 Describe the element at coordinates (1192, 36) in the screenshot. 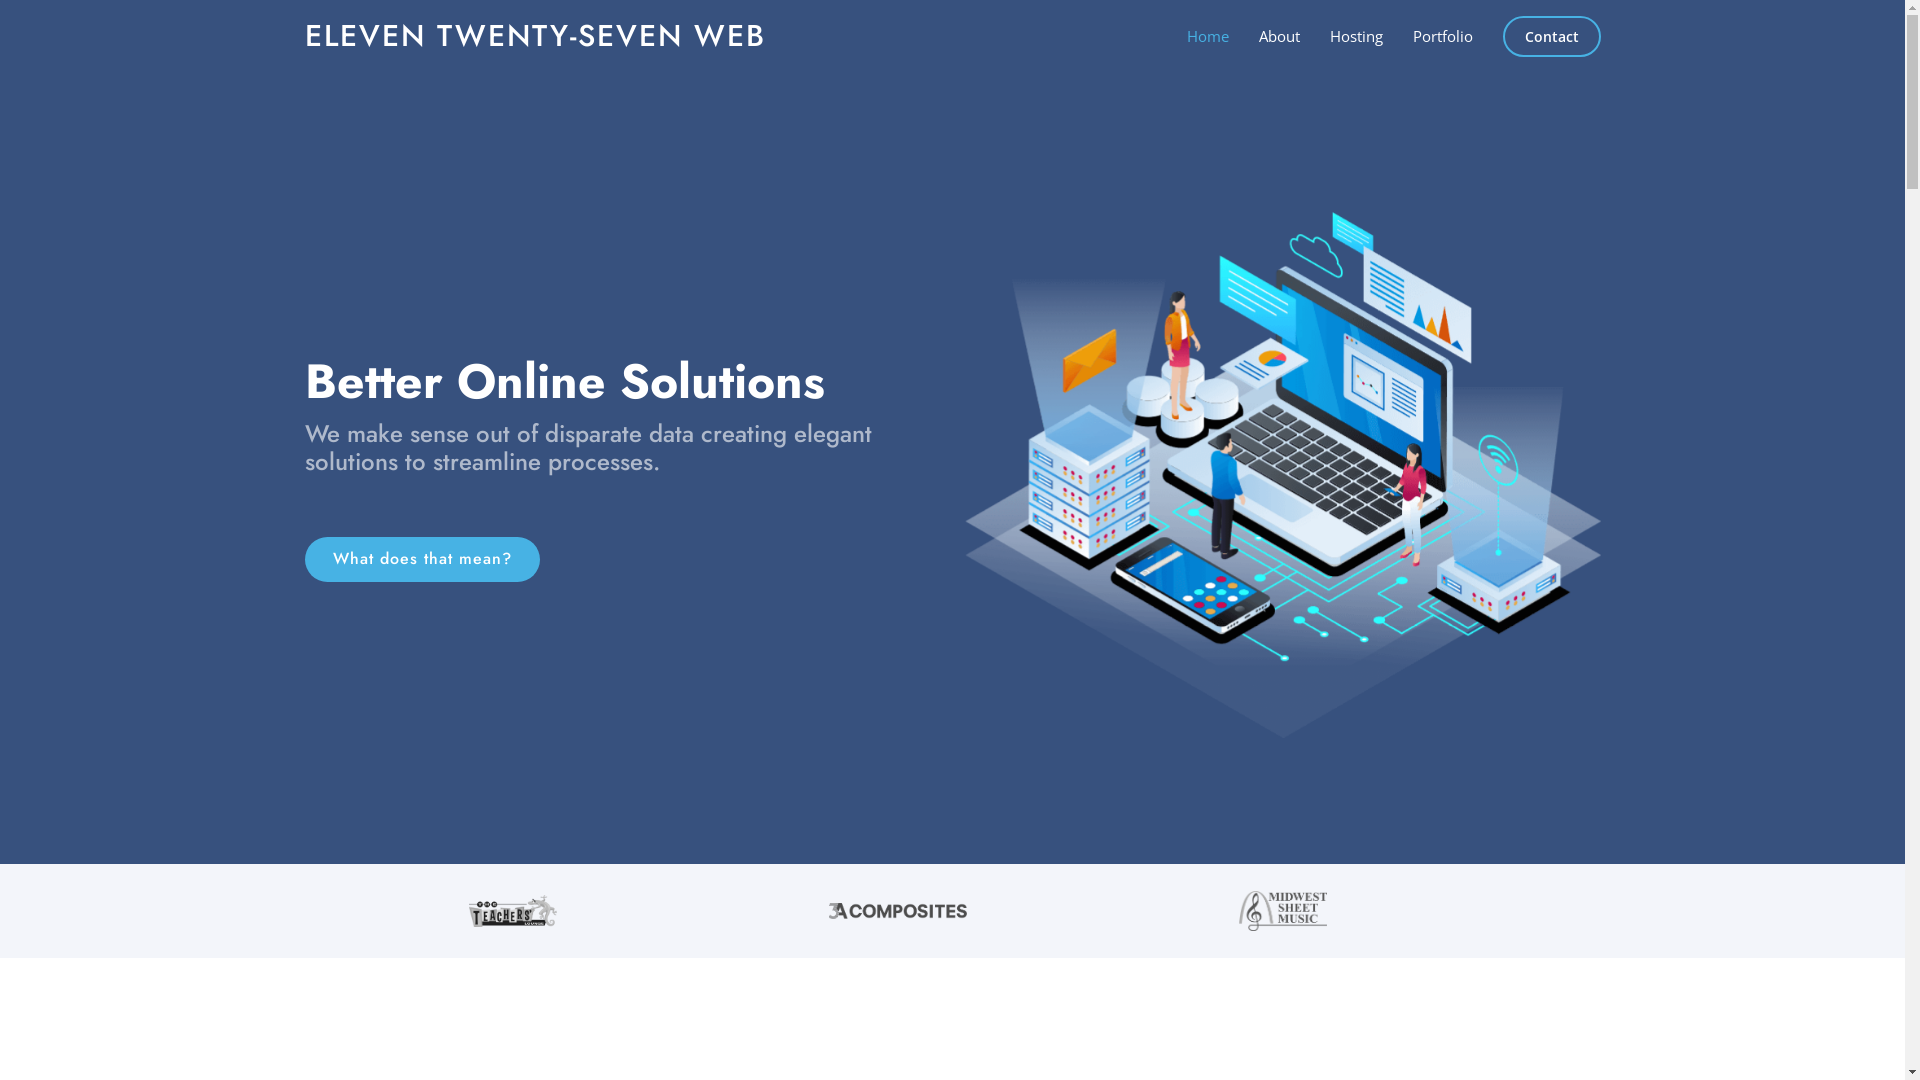

I see `Home` at that location.